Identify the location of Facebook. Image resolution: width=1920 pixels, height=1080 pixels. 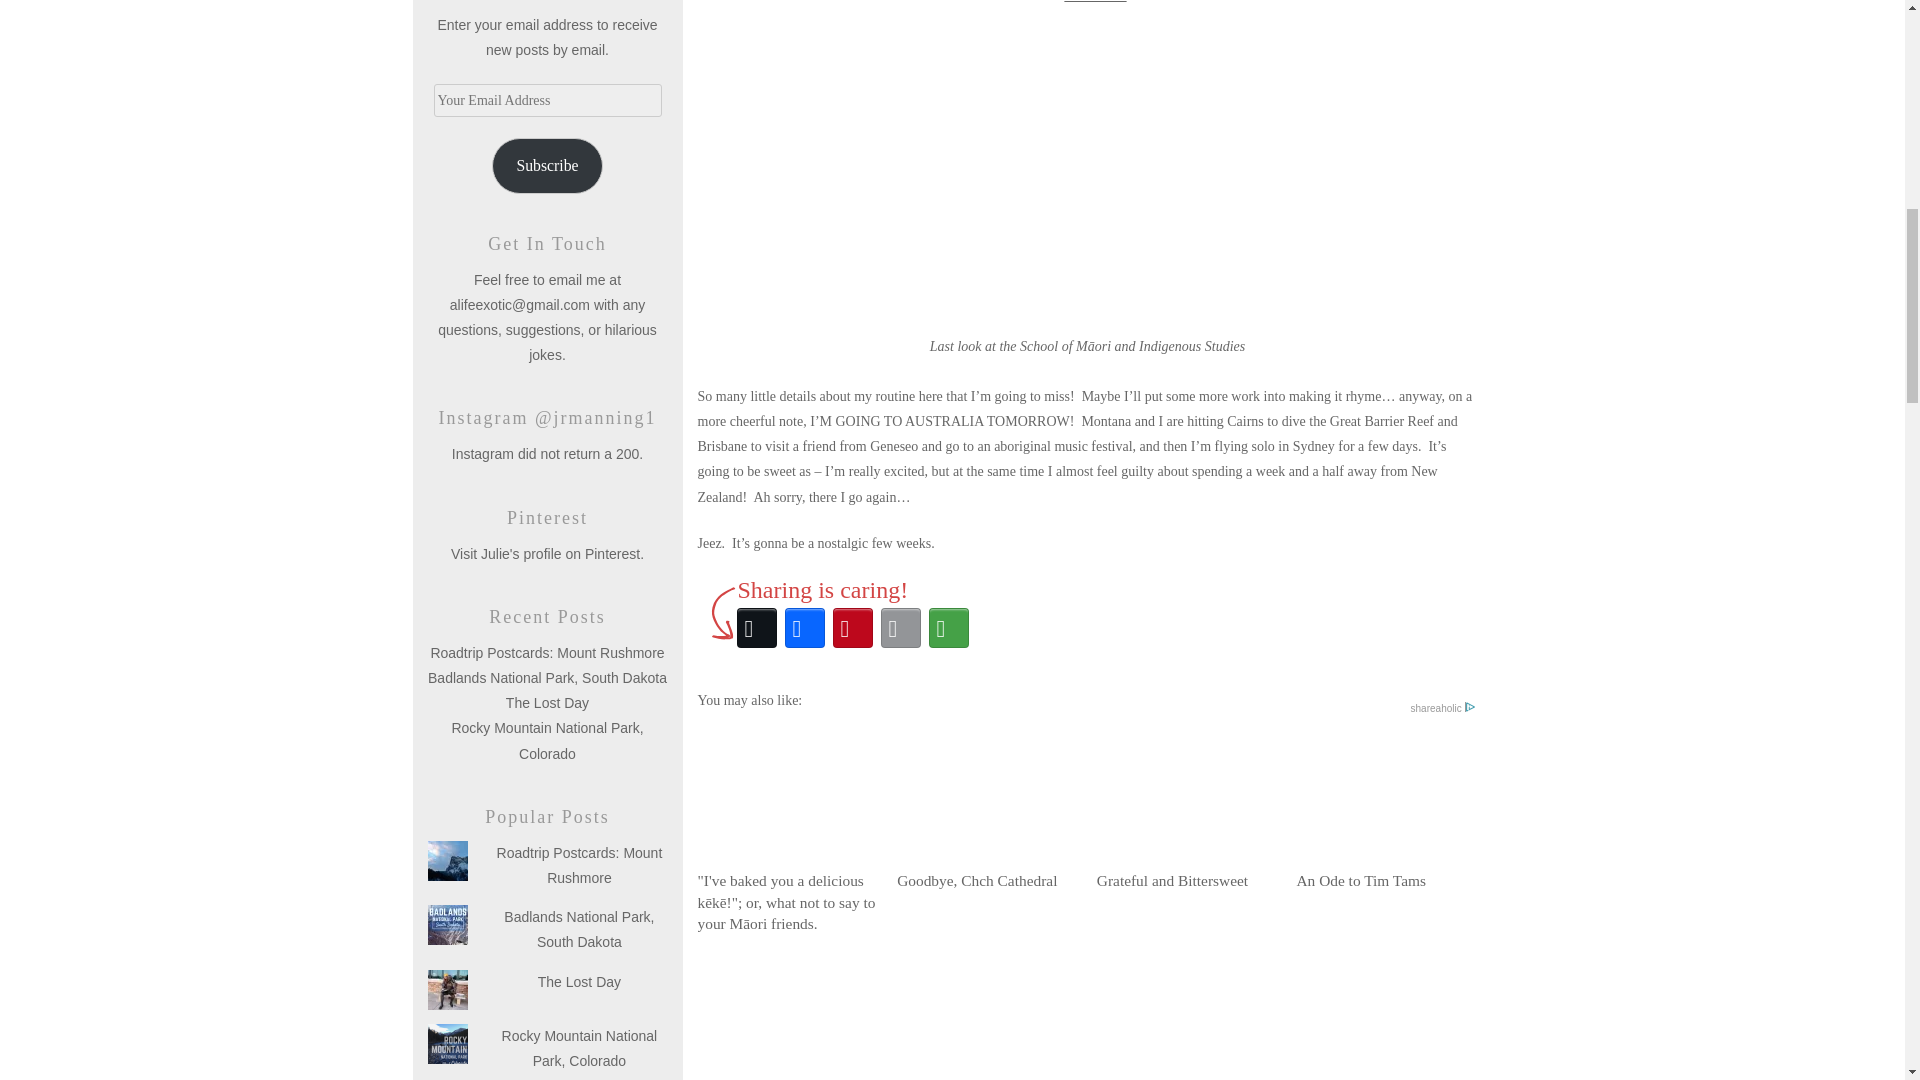
(803, 628).